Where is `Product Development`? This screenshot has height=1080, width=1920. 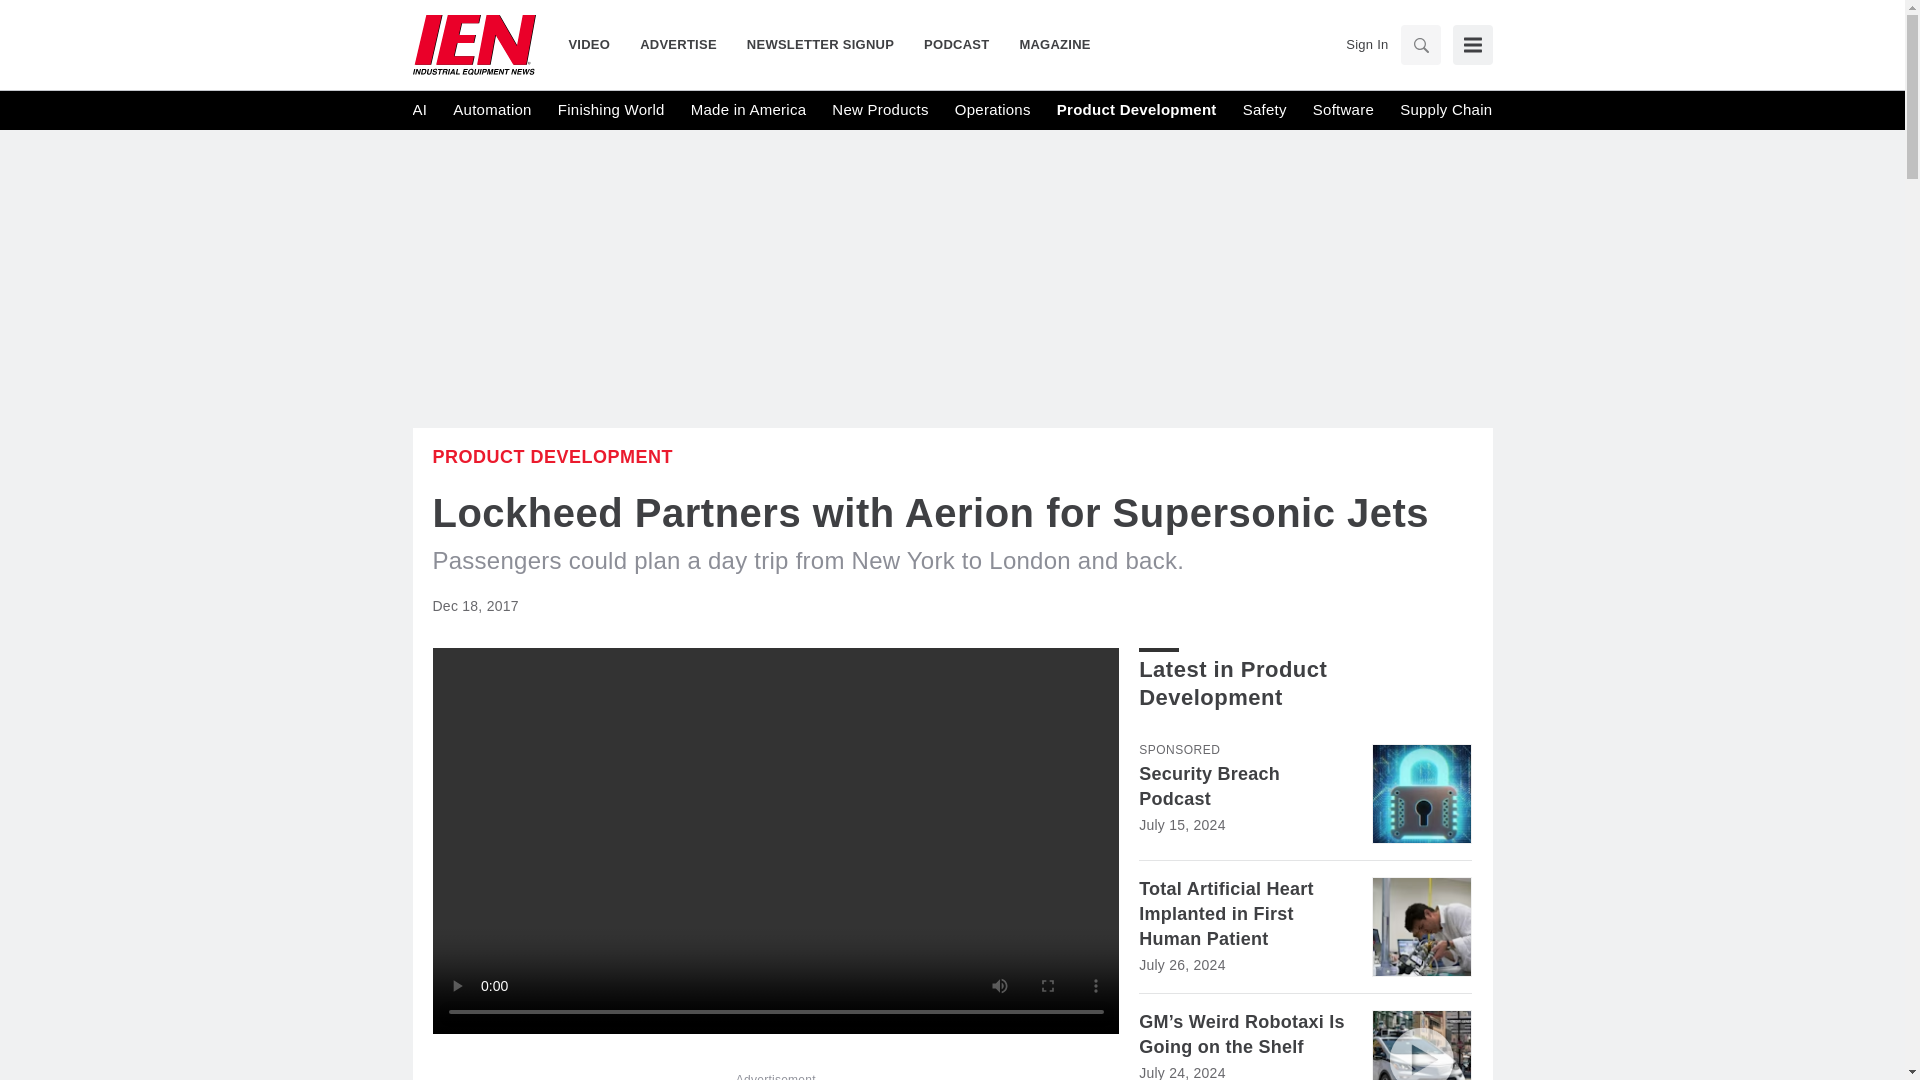 Product Development is located at coordinates (552, 456).